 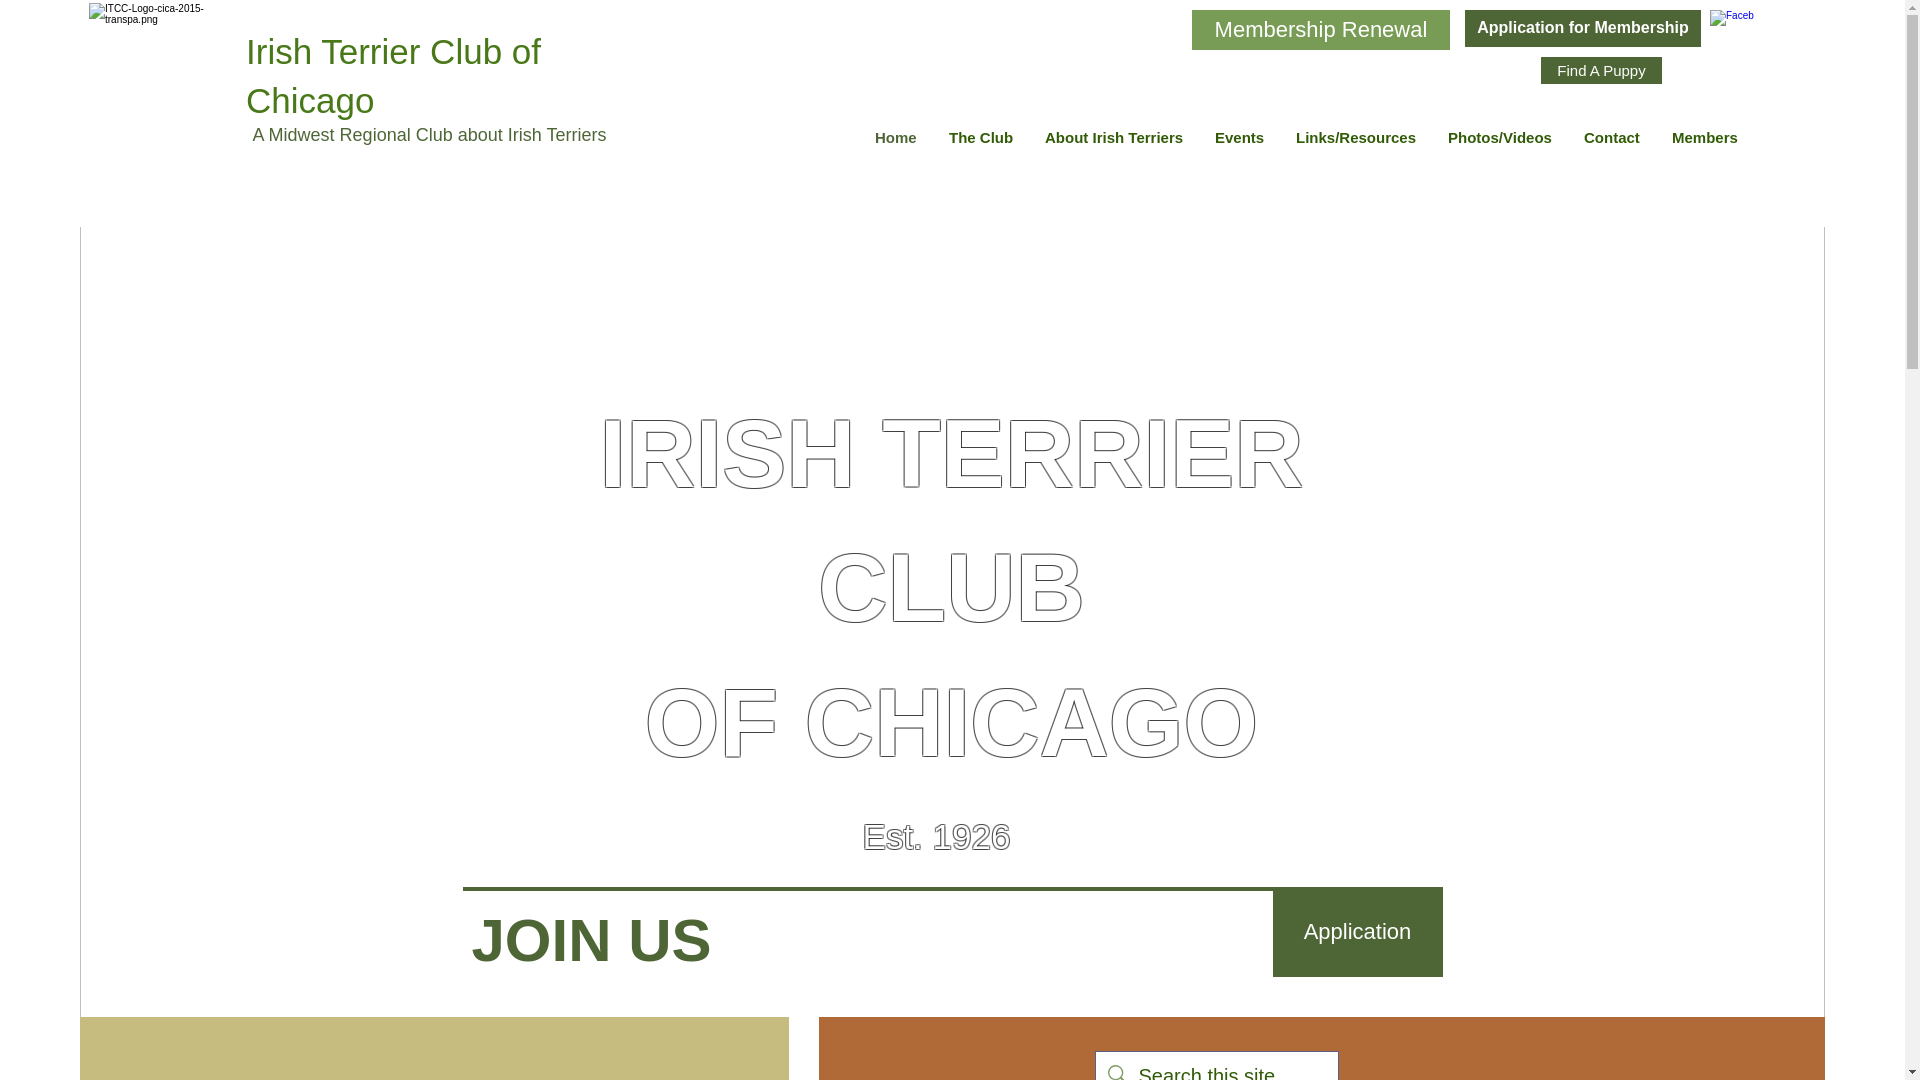 I want to click on Home, so click(x=896, y=138).